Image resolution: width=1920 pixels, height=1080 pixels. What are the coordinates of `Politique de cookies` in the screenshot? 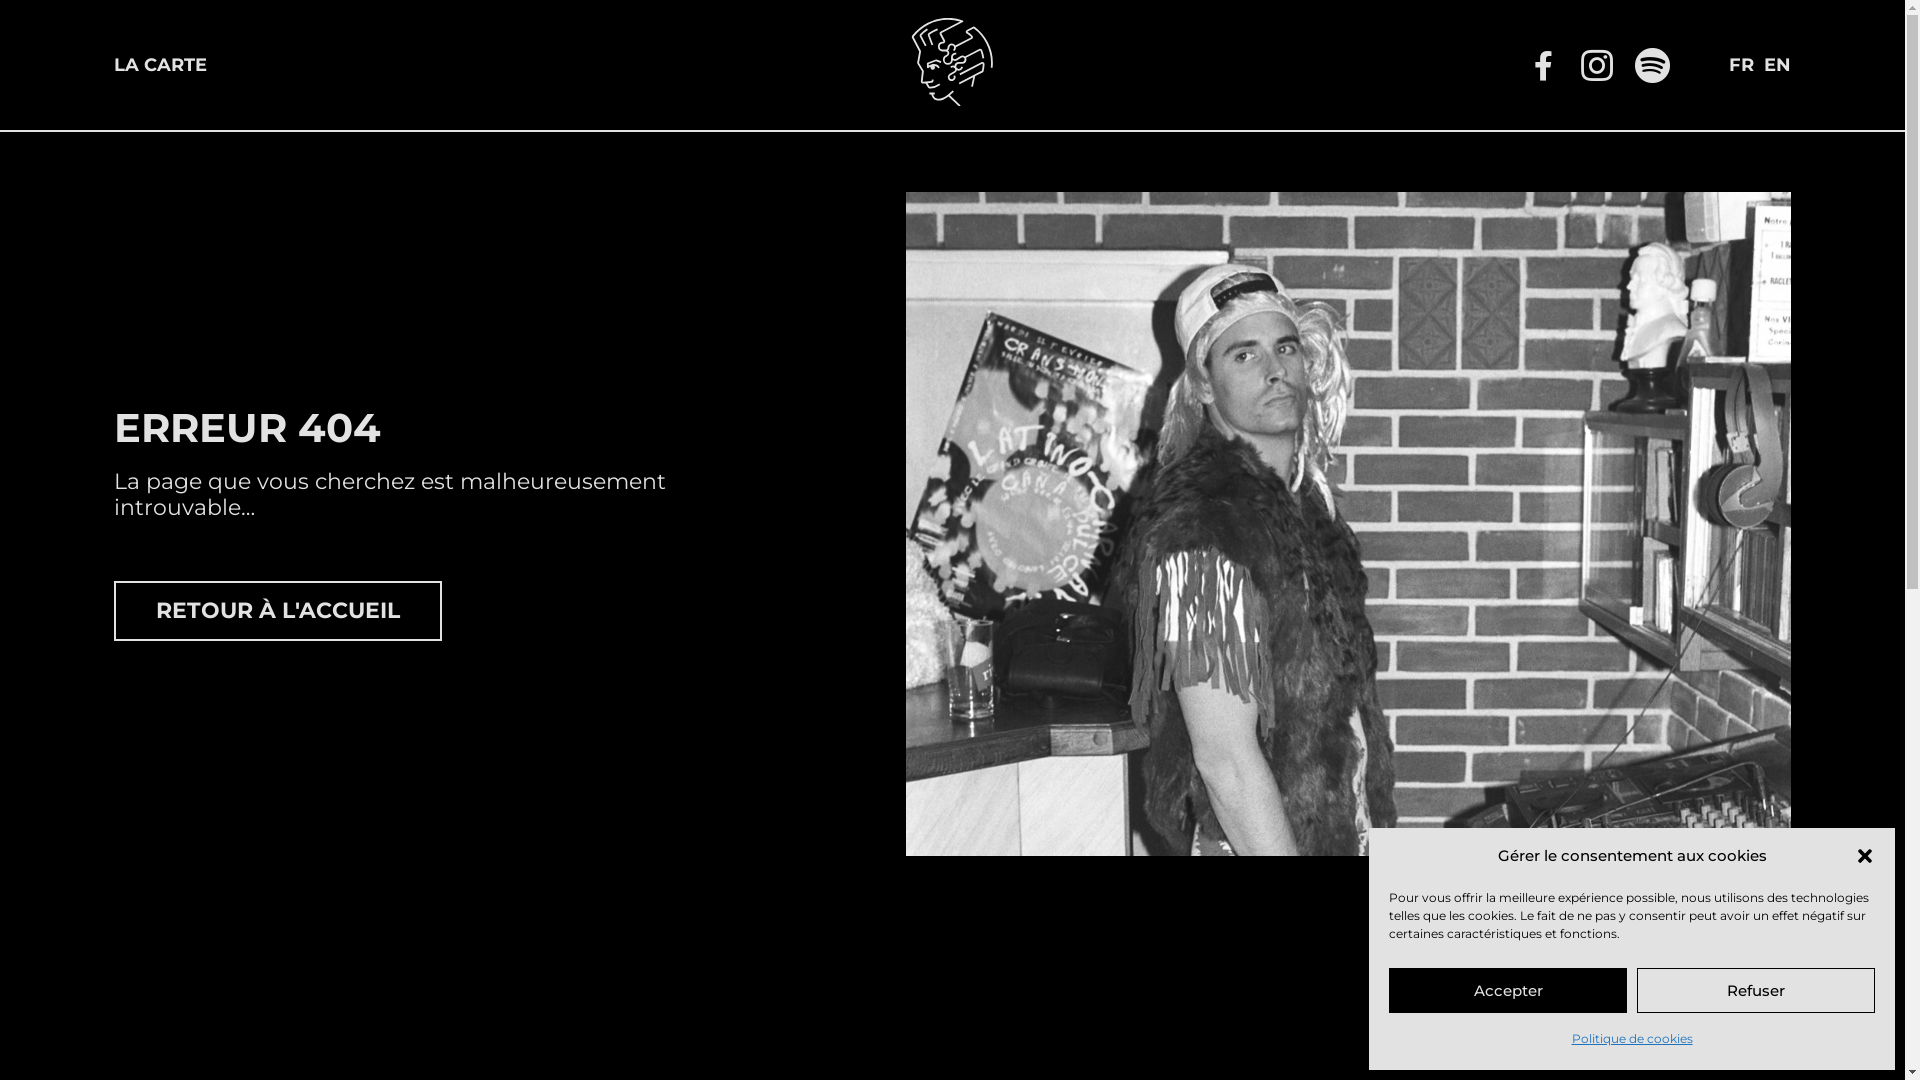 It's located at (1632, 1039).